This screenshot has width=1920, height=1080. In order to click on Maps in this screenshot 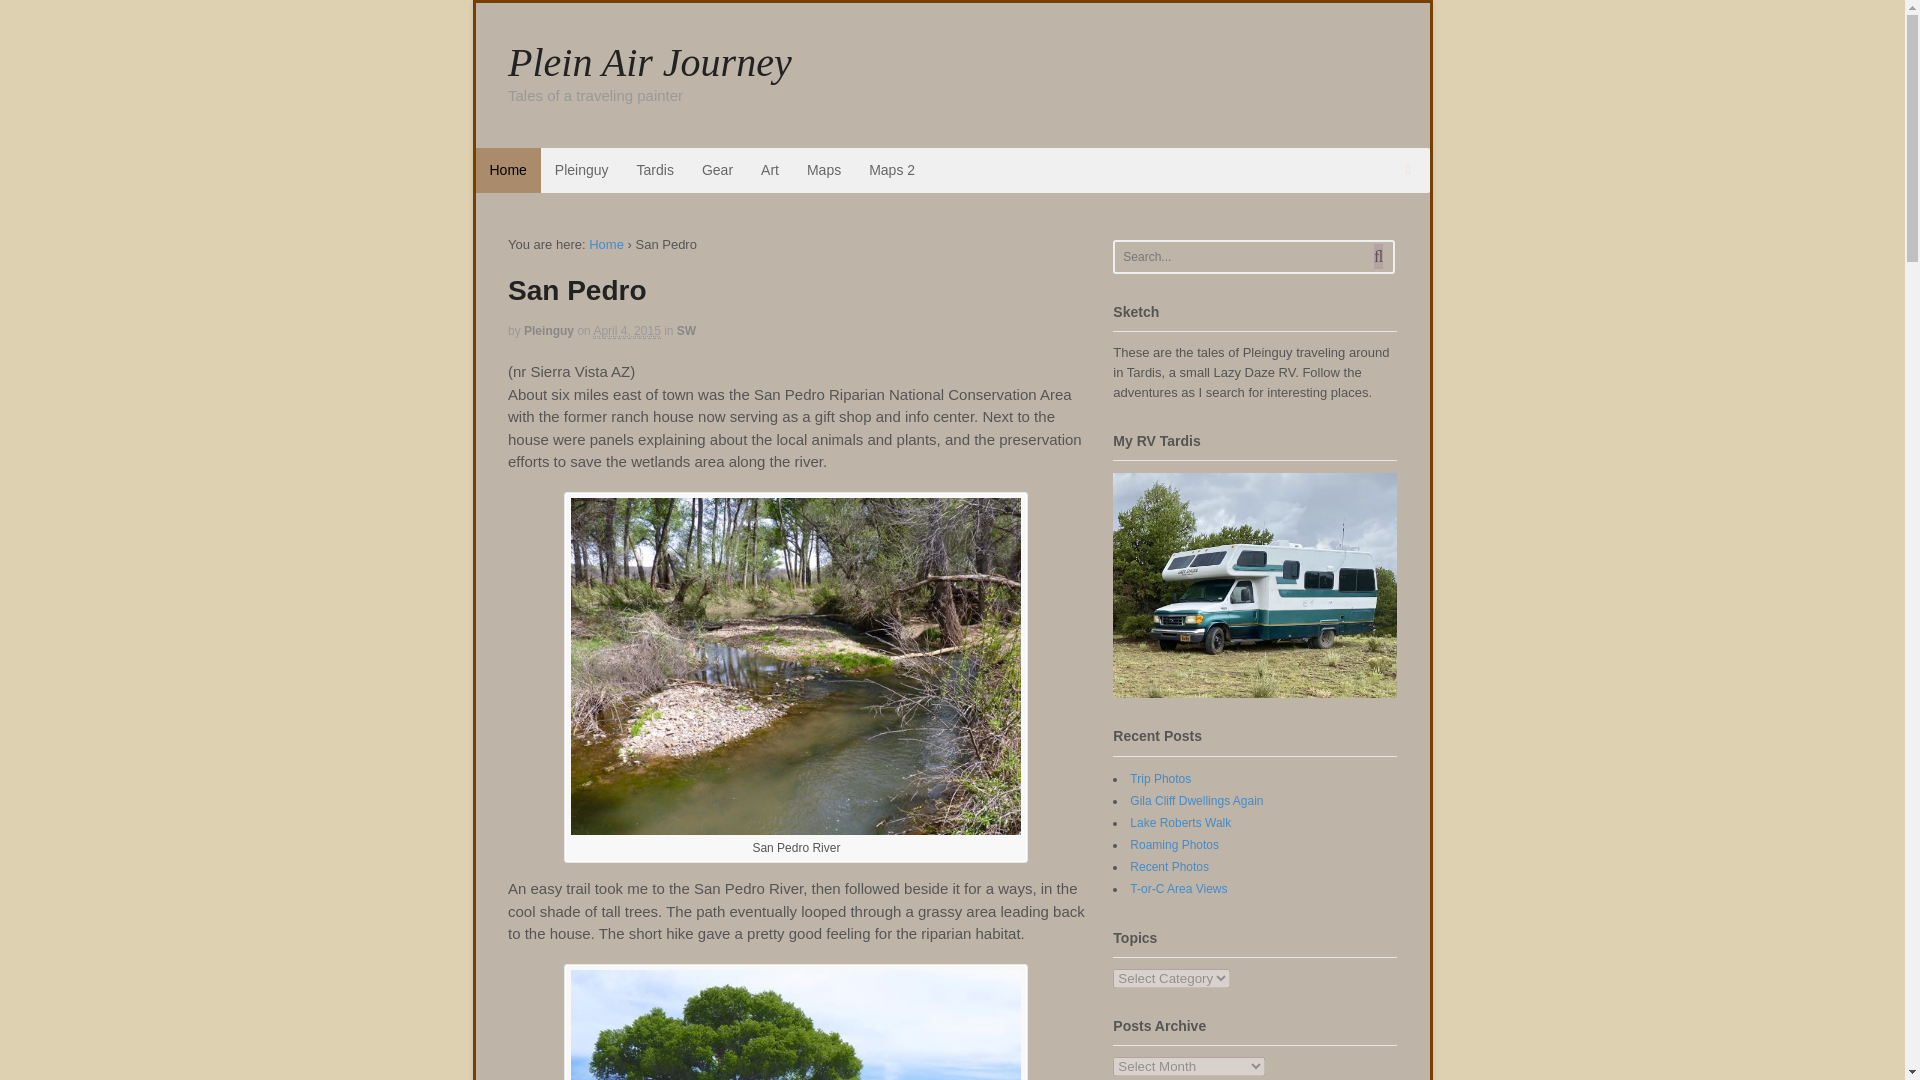, I will do `click(823, 170)`.